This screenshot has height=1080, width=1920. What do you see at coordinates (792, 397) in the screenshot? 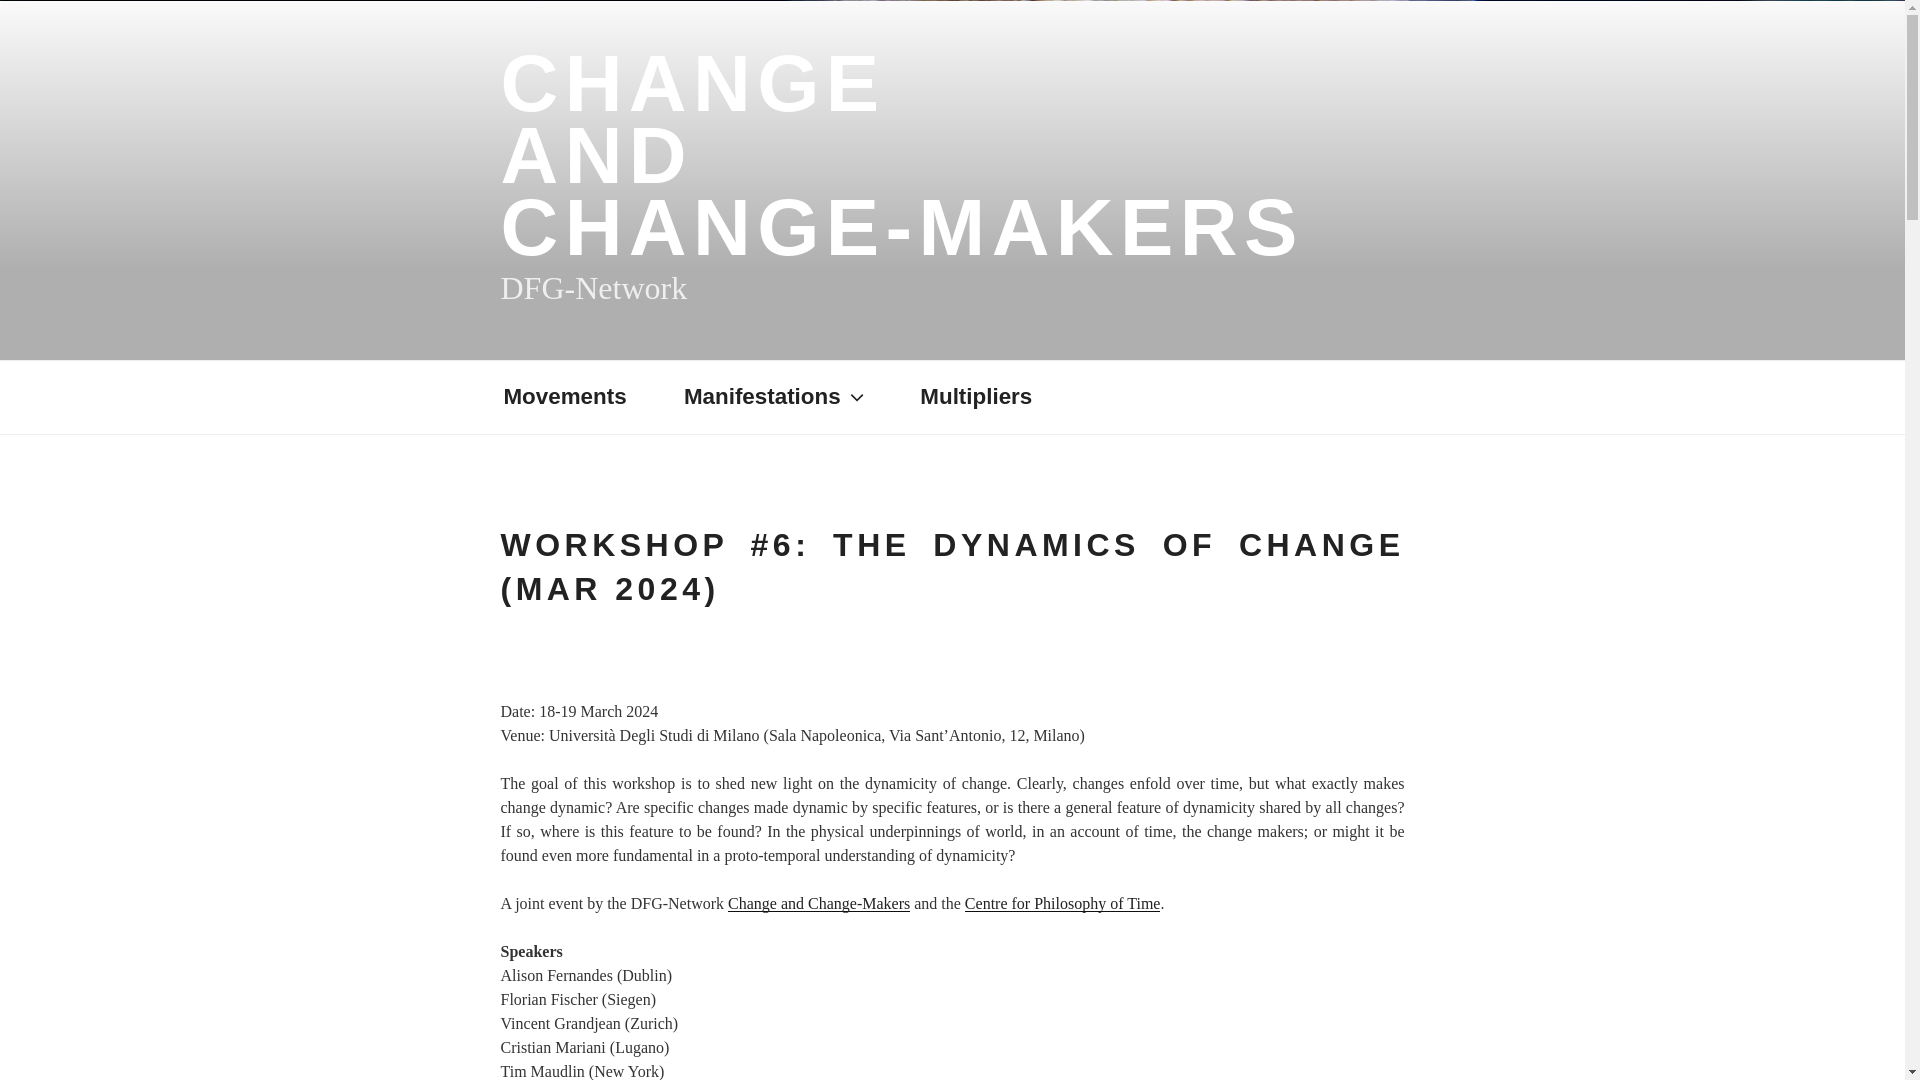
I see `Manifestations` at bounding box center [792, 397].